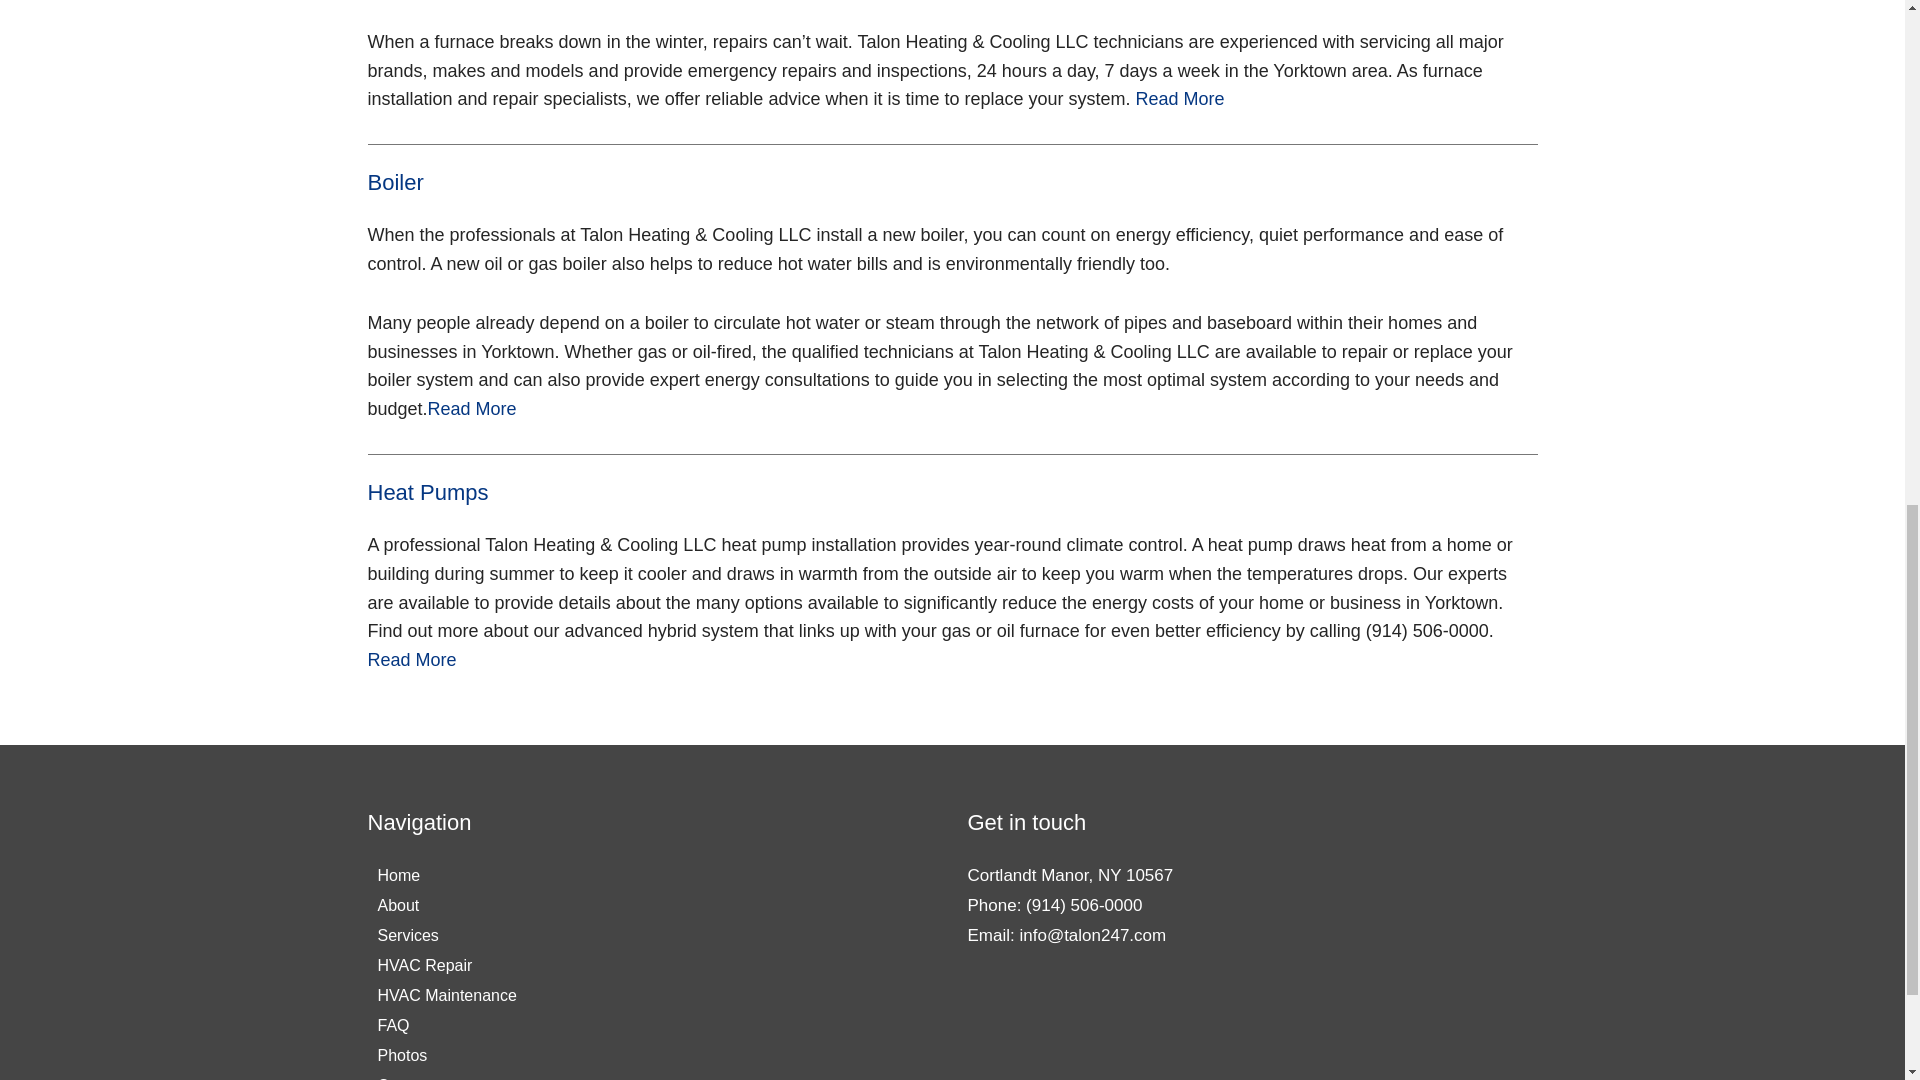 The image size is (1920, 1080). What do you see at coordinates (447, 1026) in the screenshot?
I see `FAQ` at bounding box center [447, 1026].